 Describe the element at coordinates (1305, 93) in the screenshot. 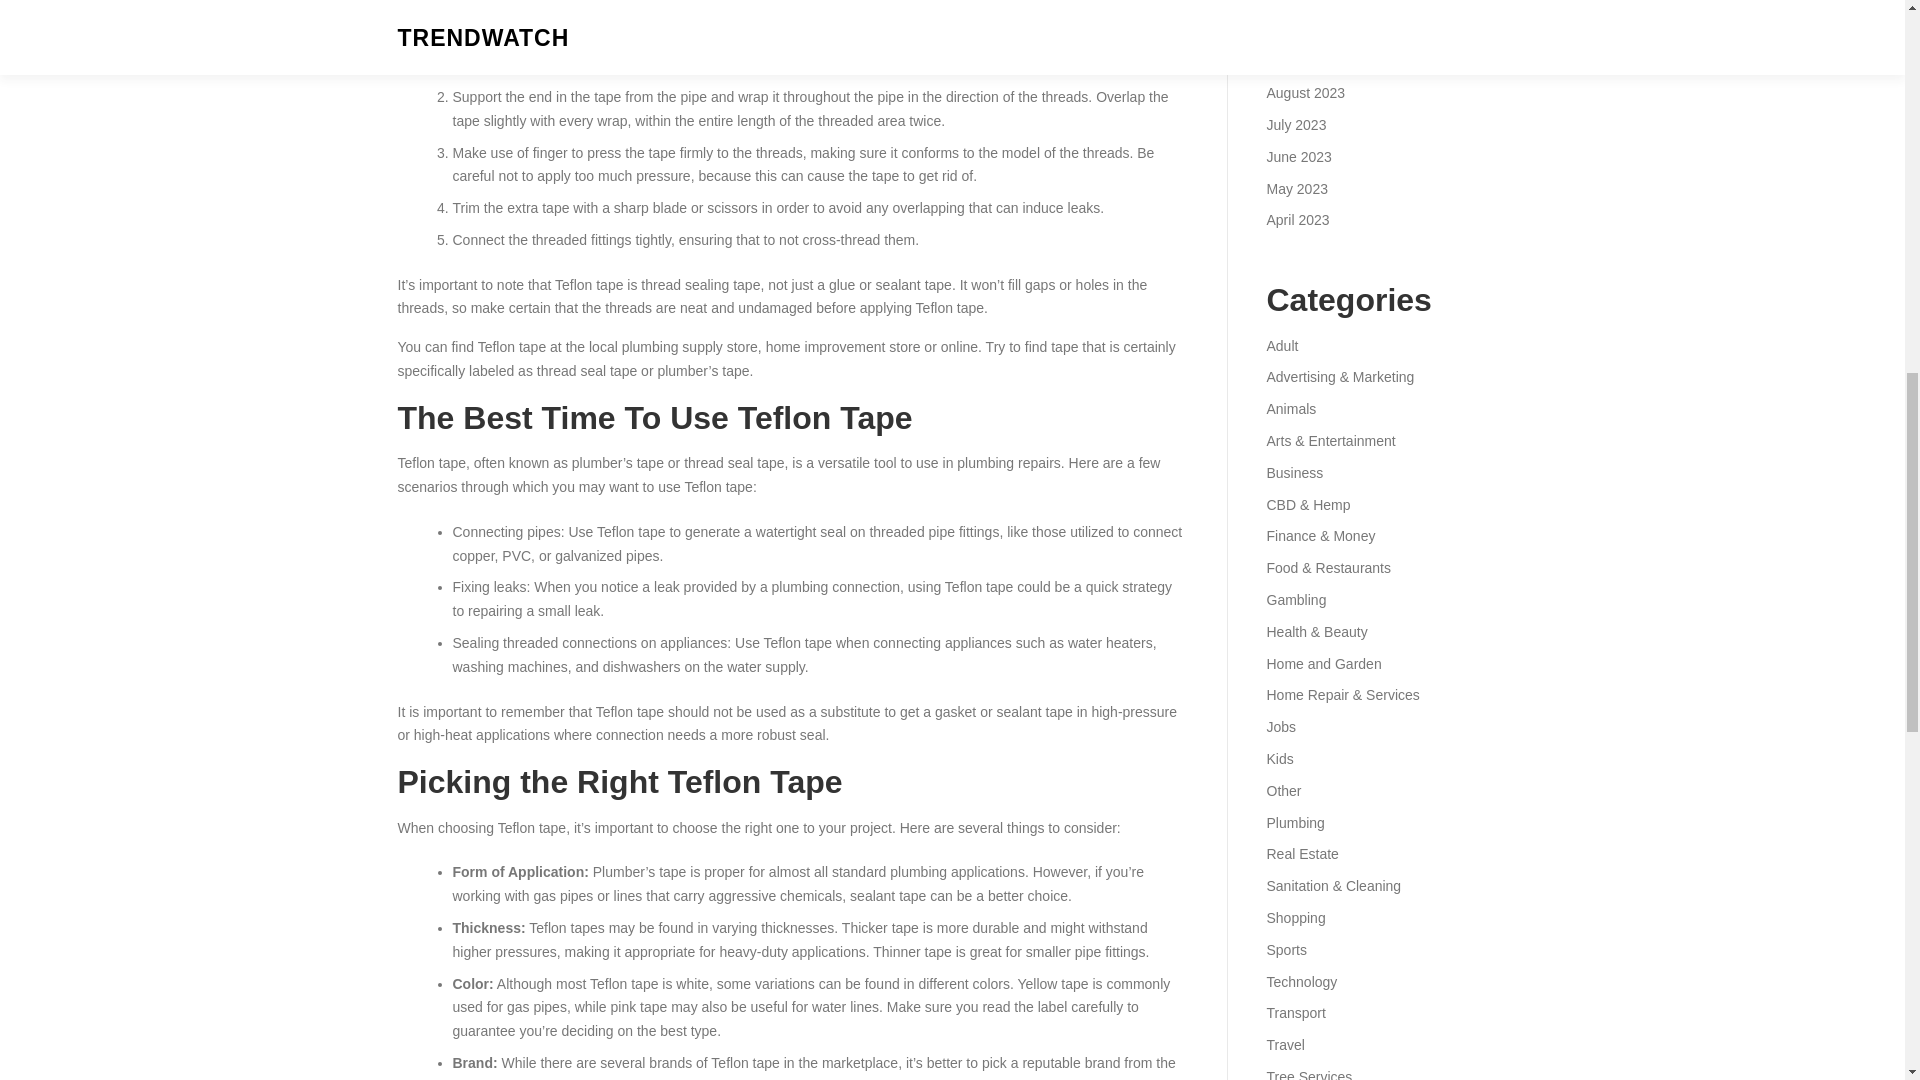

I see `August 2023` at that location.